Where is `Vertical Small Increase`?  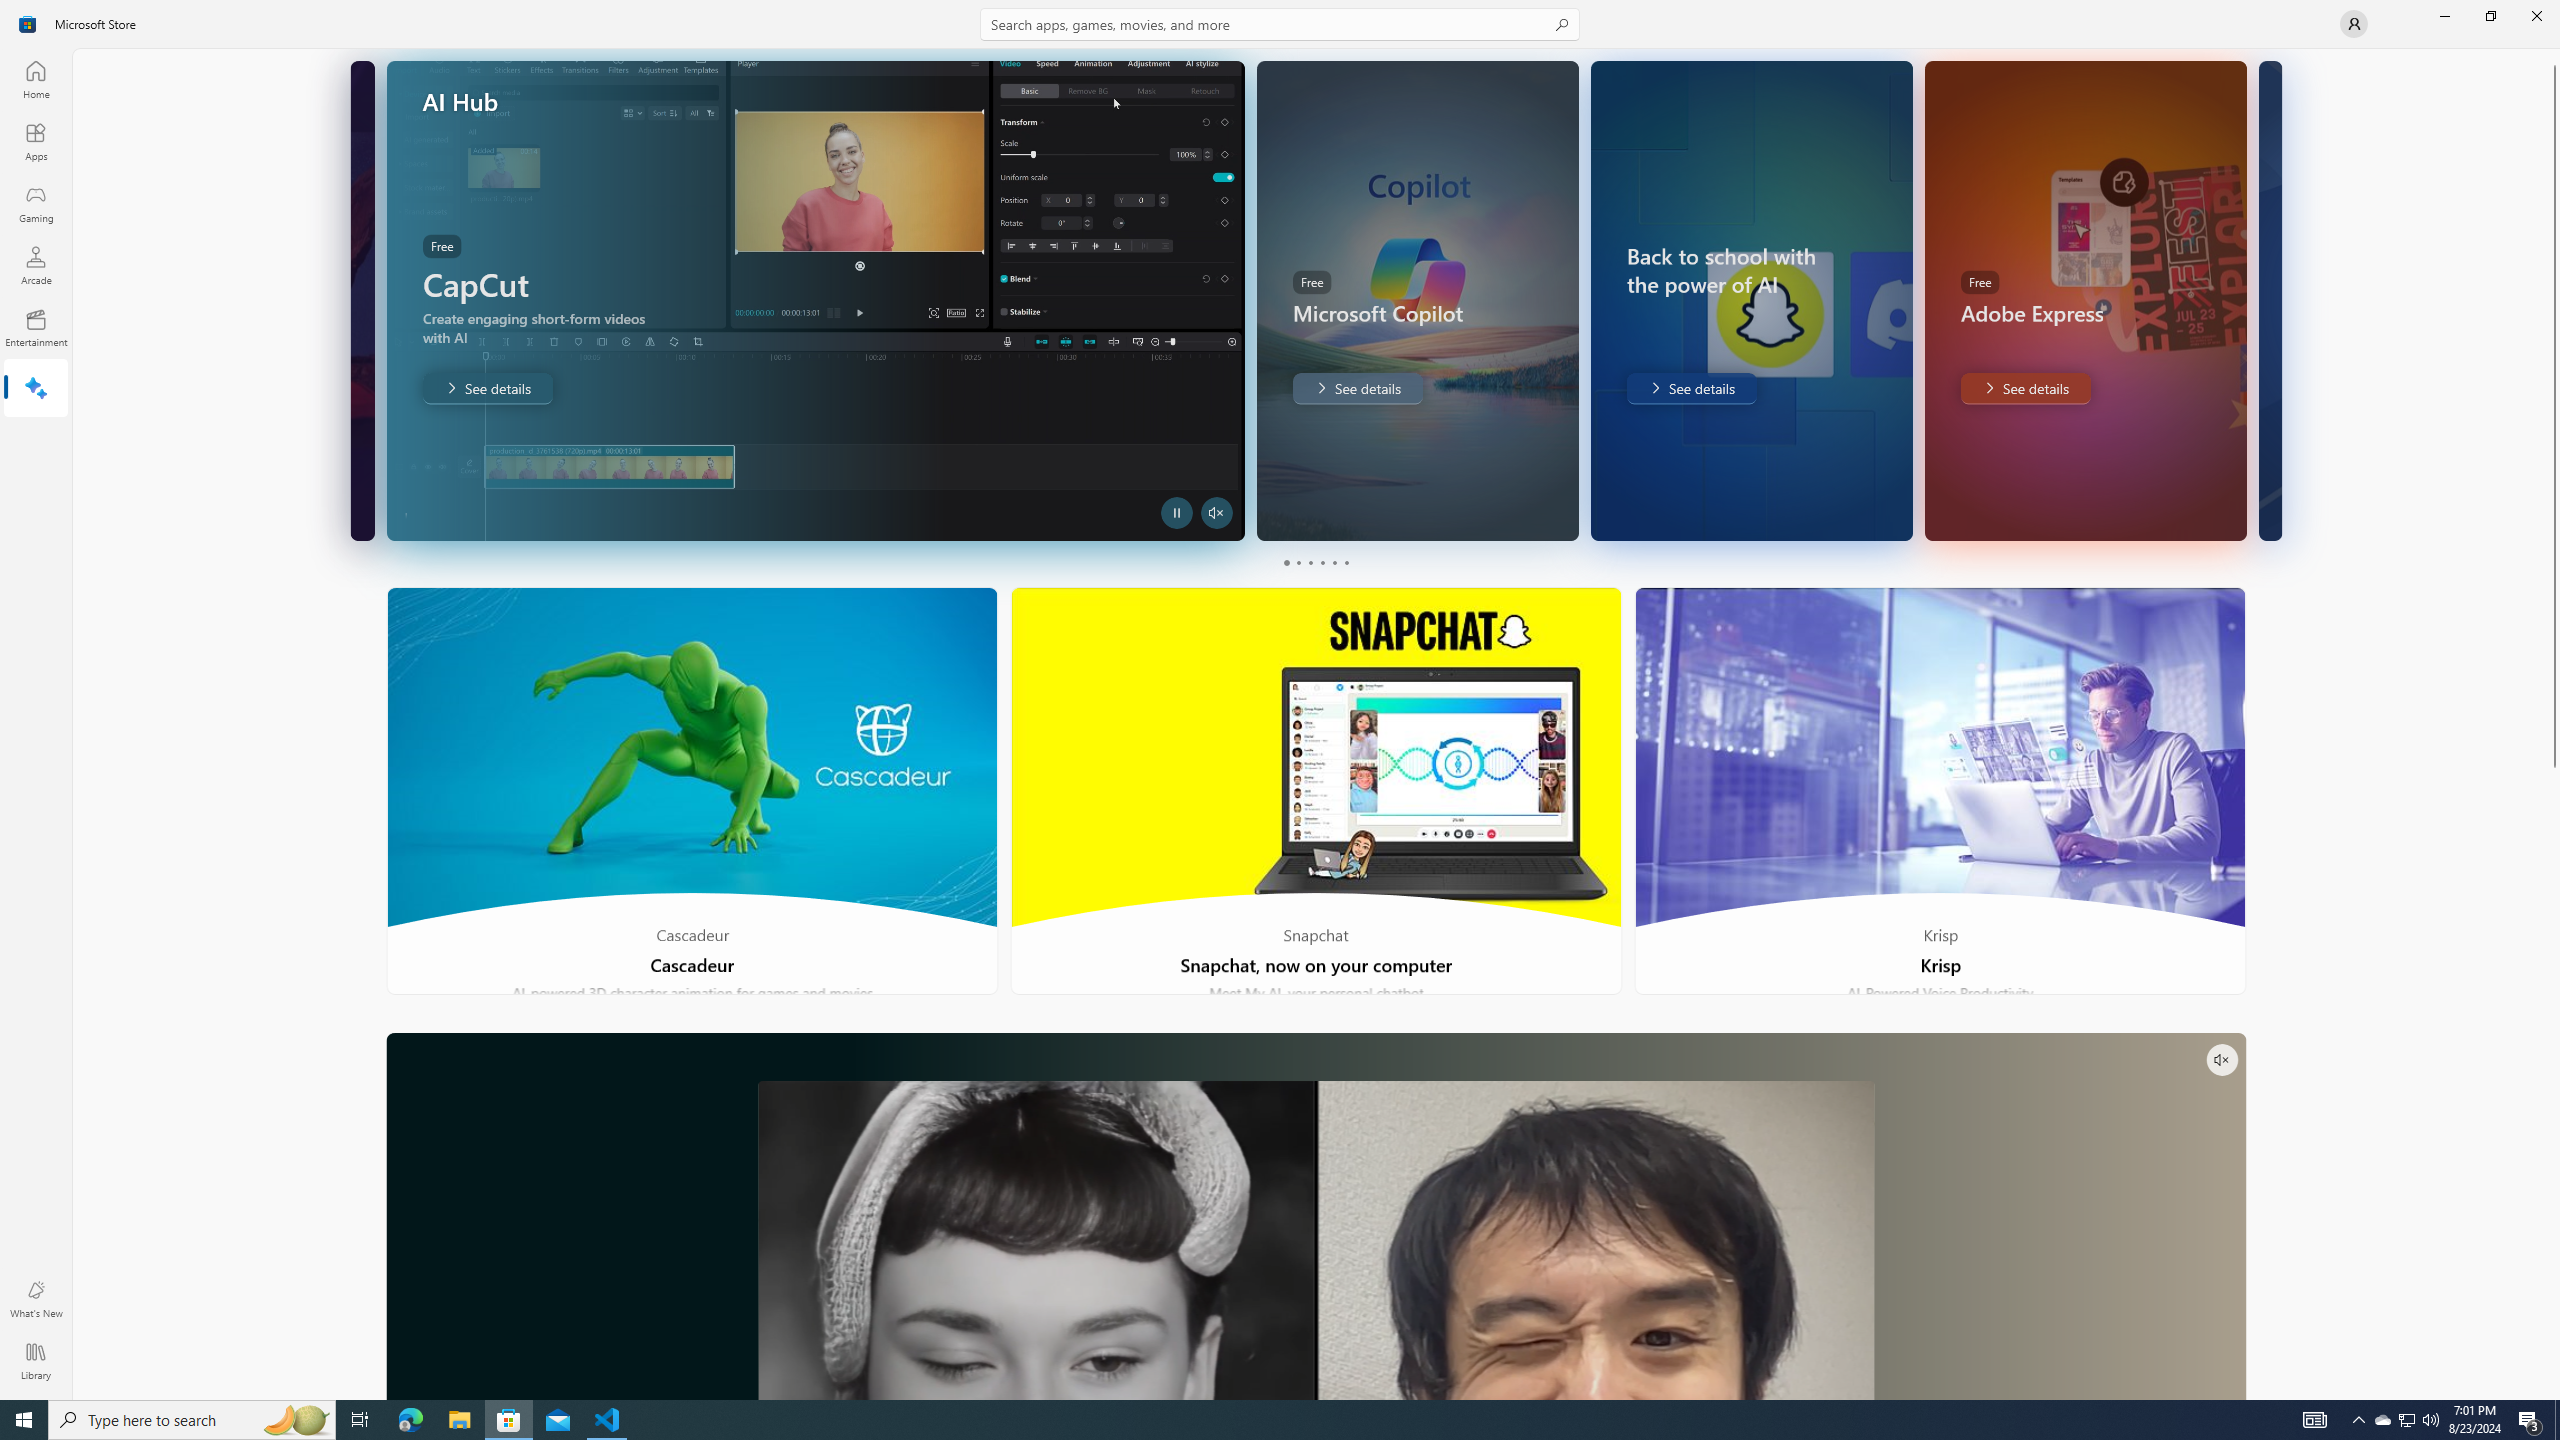 Vertical Small Increase is located at coordinates (2554, 1392).